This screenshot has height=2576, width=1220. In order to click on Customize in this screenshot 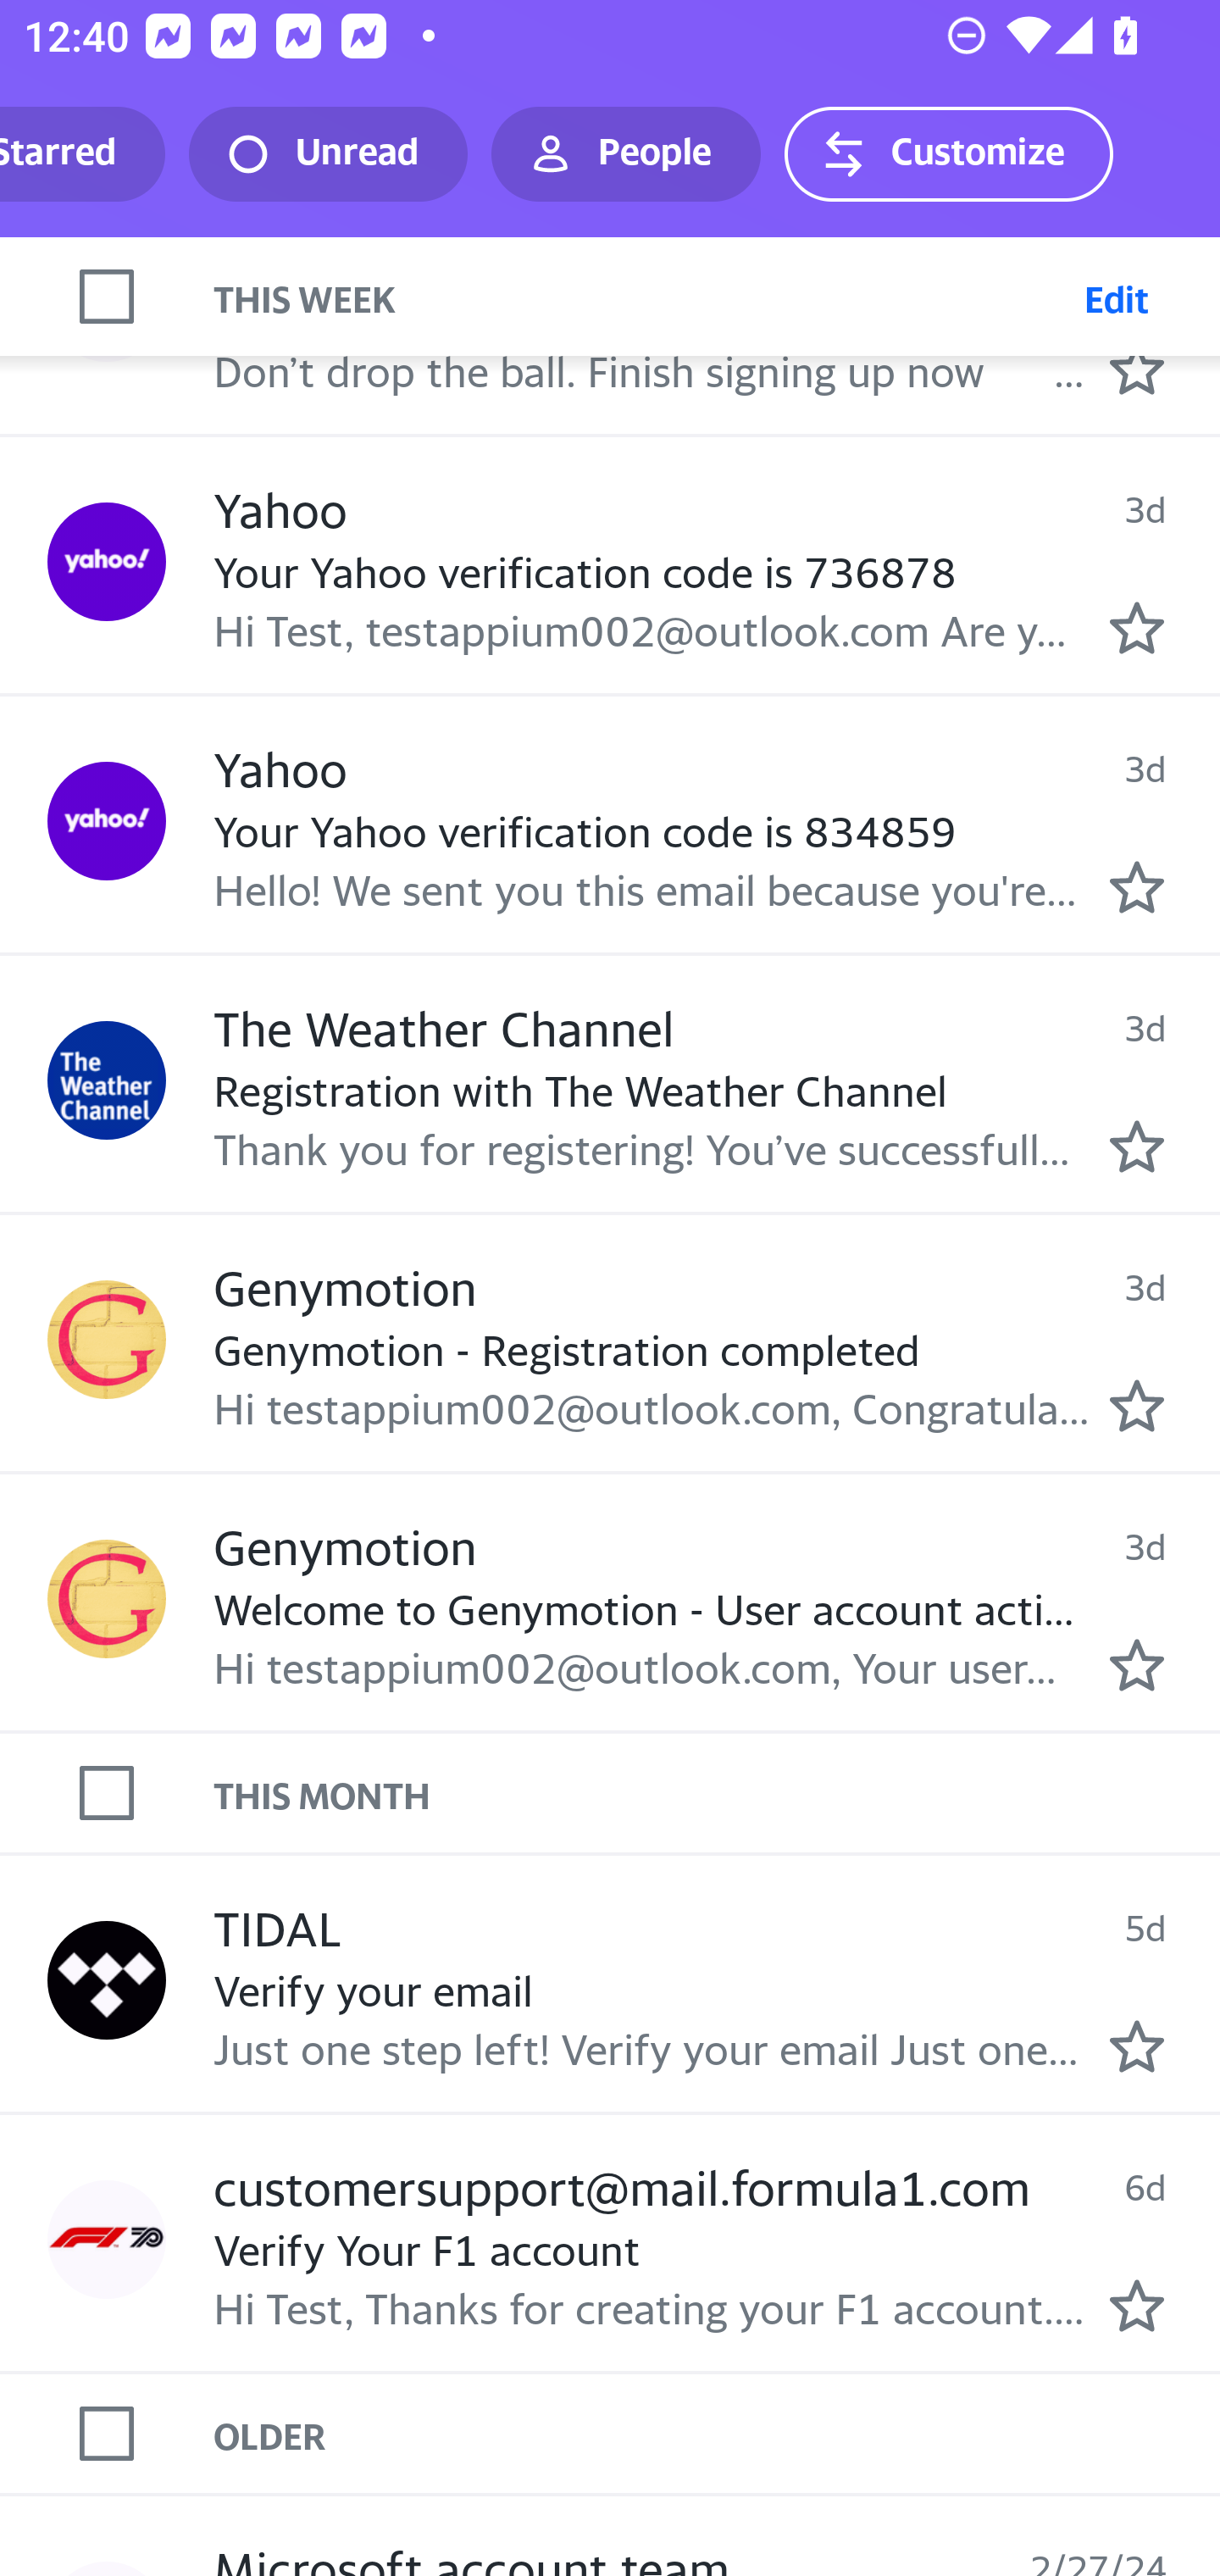, I will do `click(948, 154)`.